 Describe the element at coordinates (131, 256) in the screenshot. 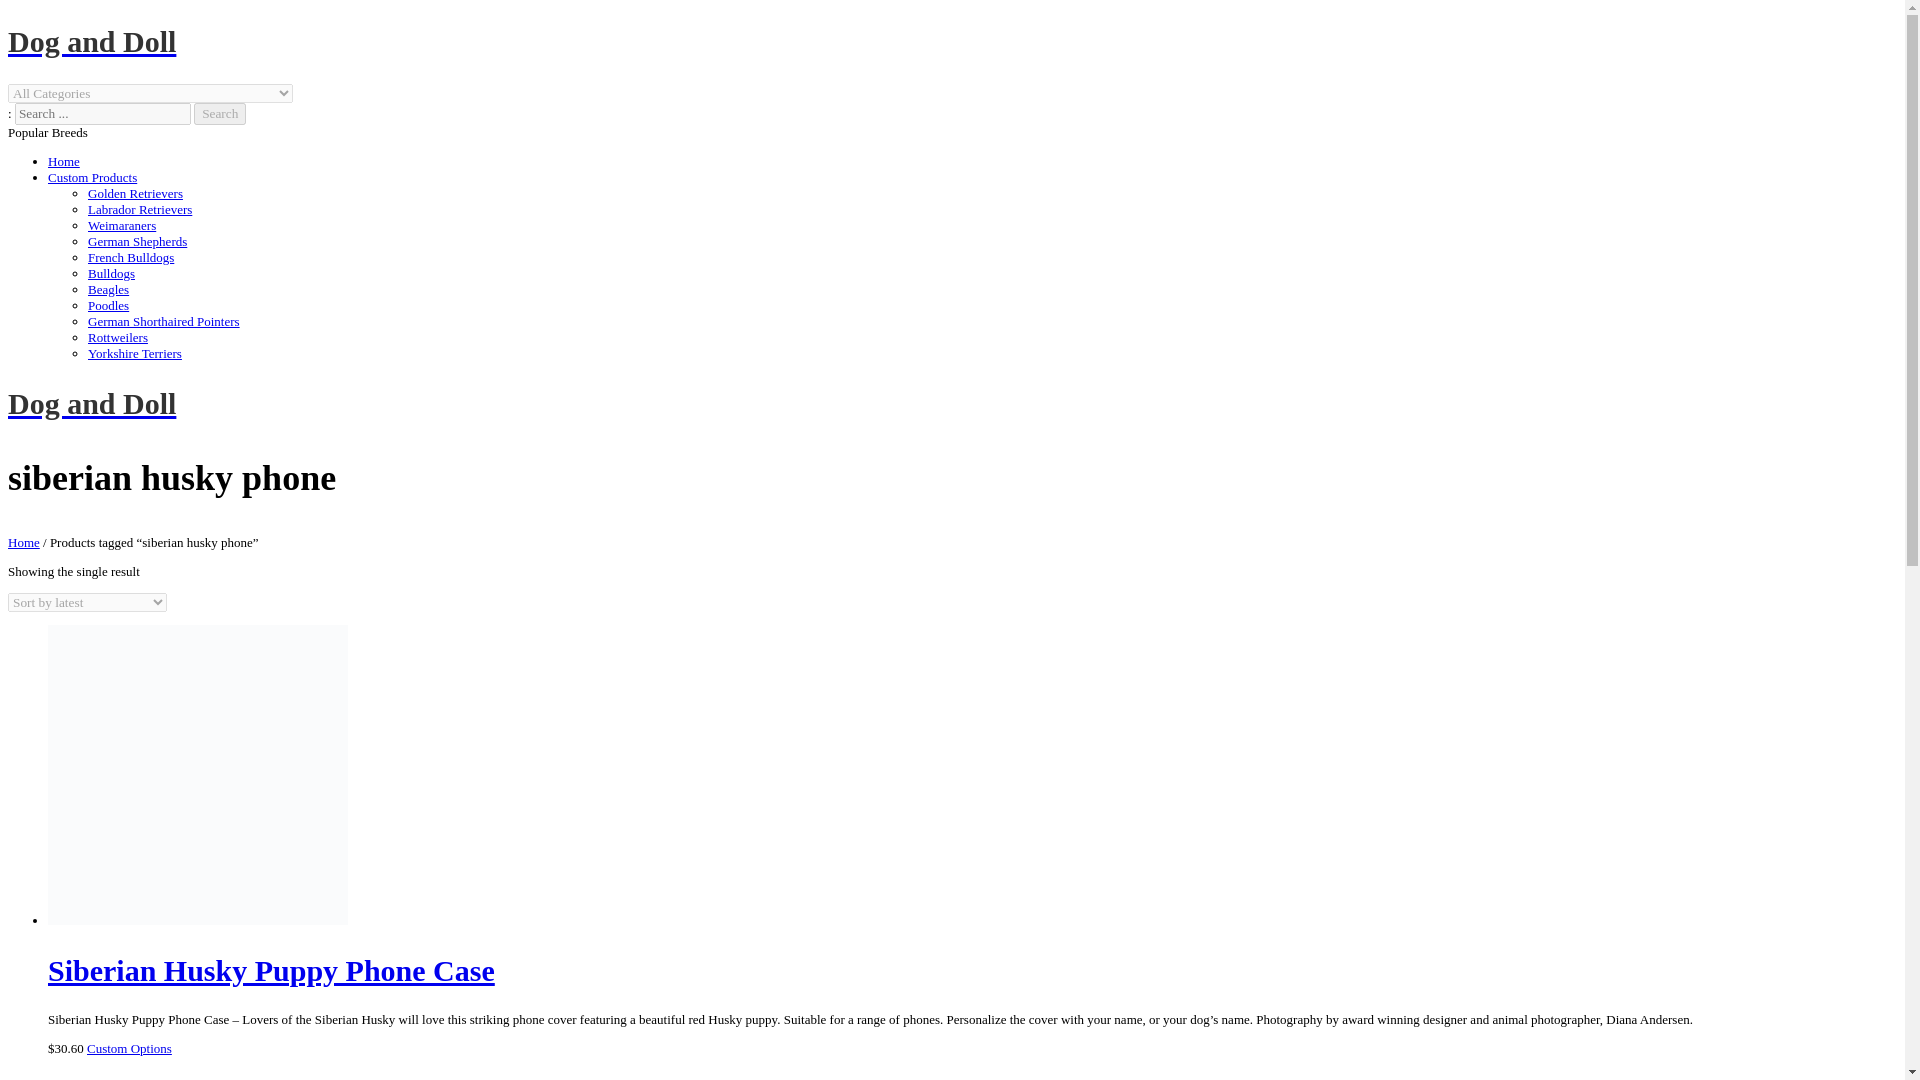

I see `French Bulldogs` at that location.